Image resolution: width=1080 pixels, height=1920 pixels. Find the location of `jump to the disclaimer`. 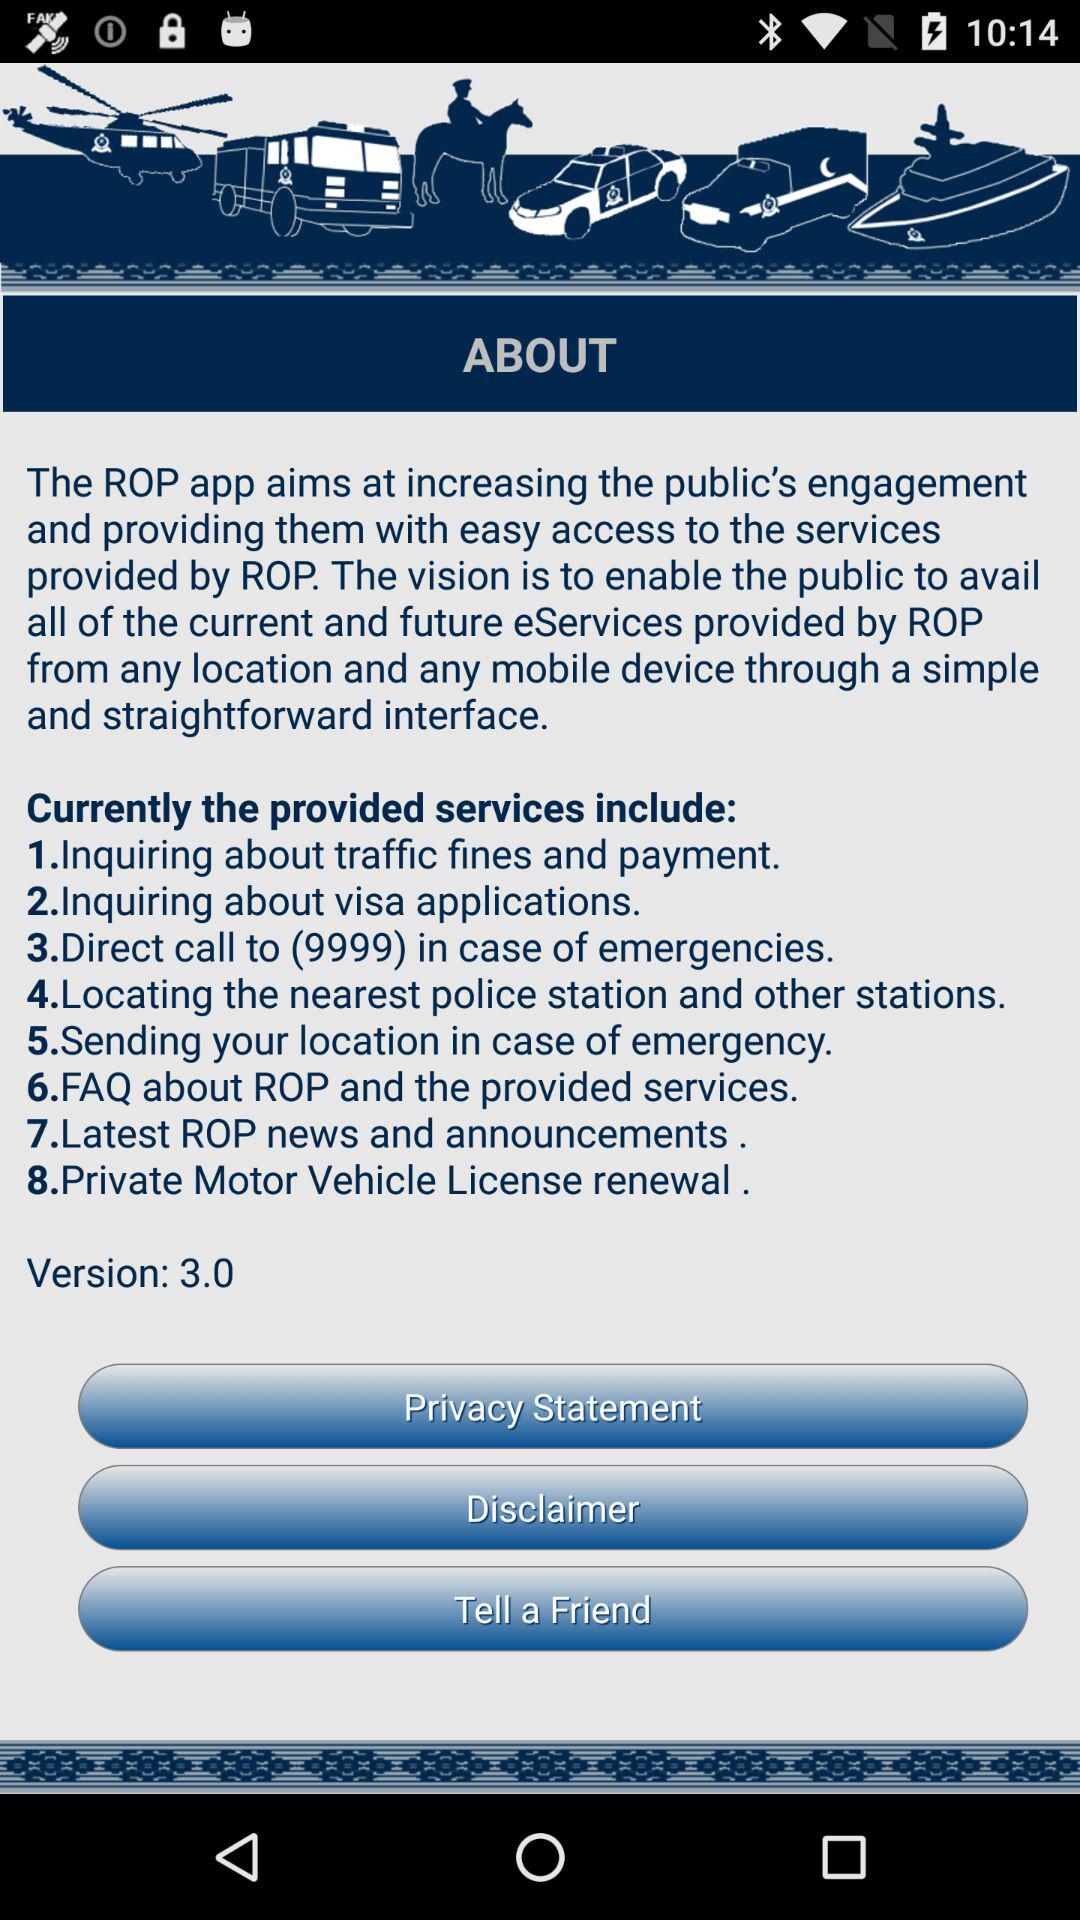

jump to the disclaimer is located at coordinates (553, 1507).